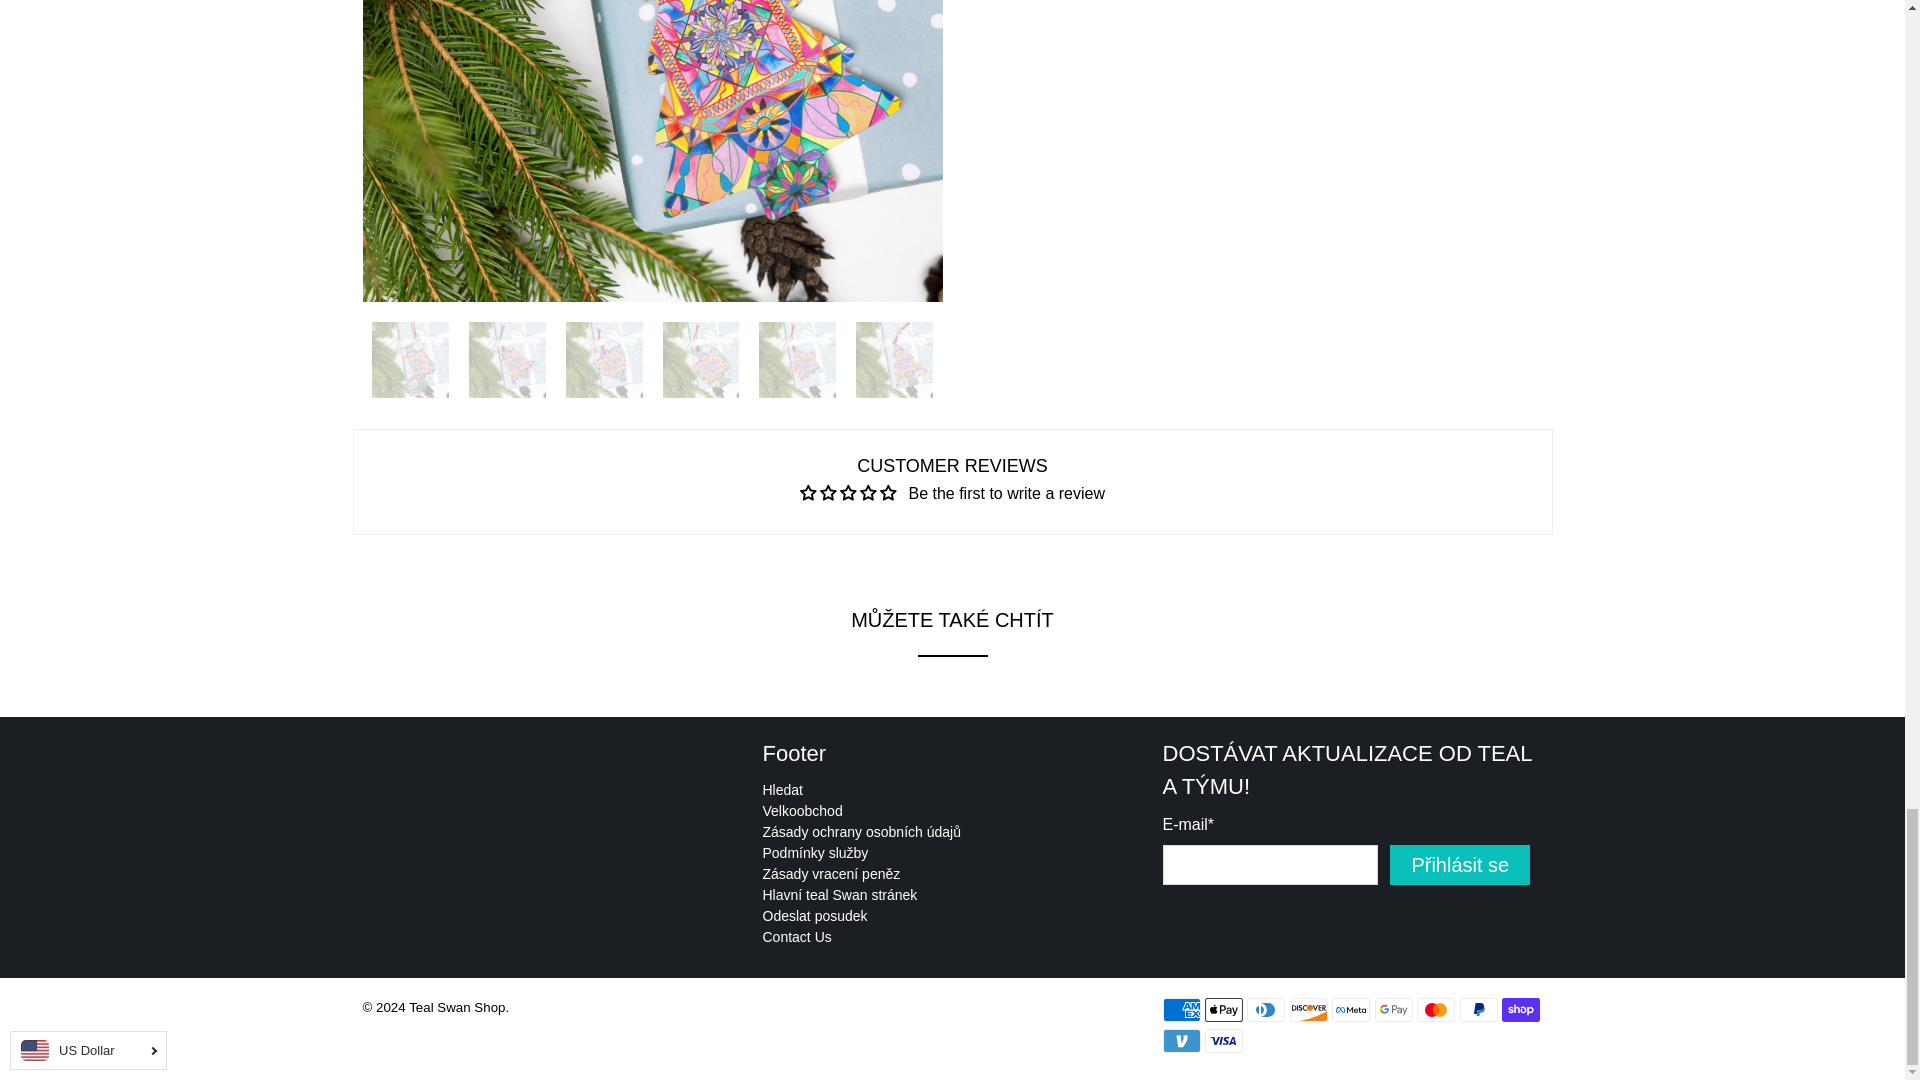 This screenshot has height=1080, width=1920. I want to click on Google Pay, so click(1394, 1009).